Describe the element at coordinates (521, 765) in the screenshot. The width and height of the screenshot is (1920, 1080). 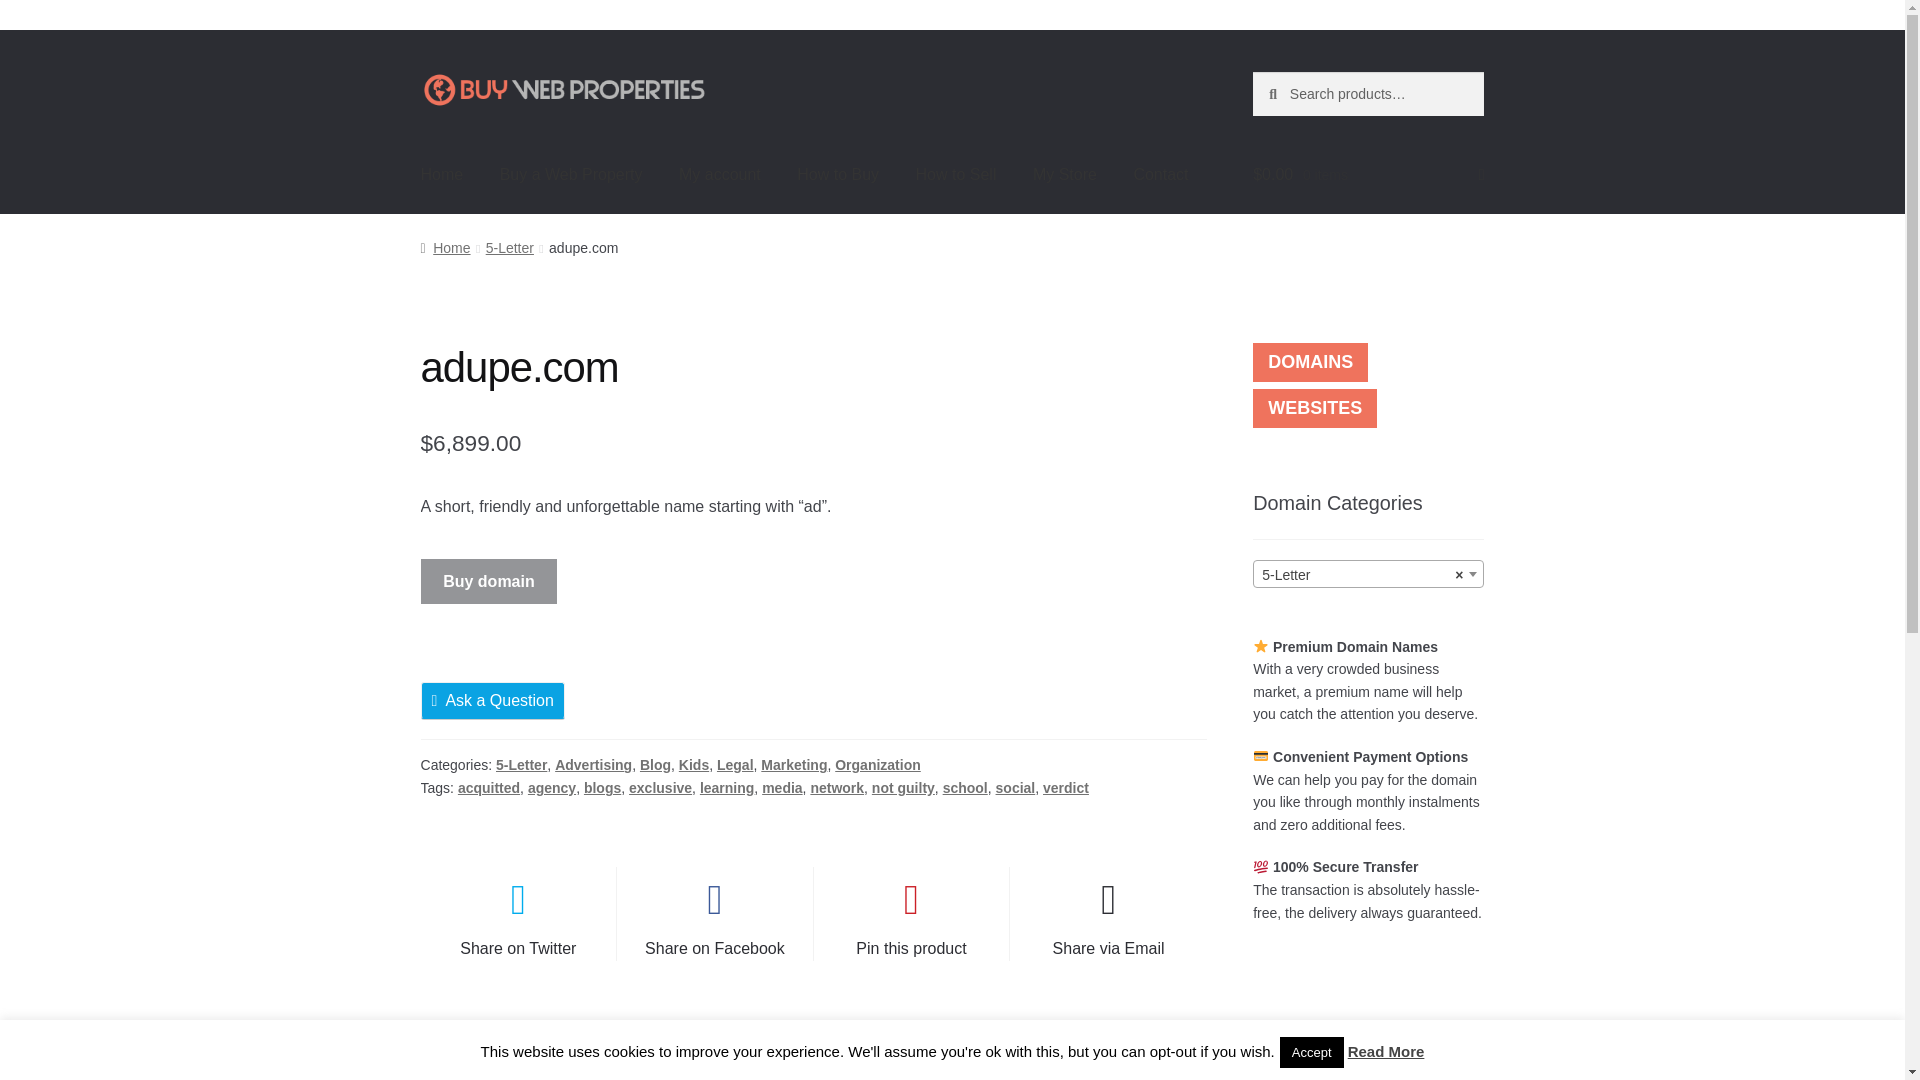
I see `5-Letter` at that location.